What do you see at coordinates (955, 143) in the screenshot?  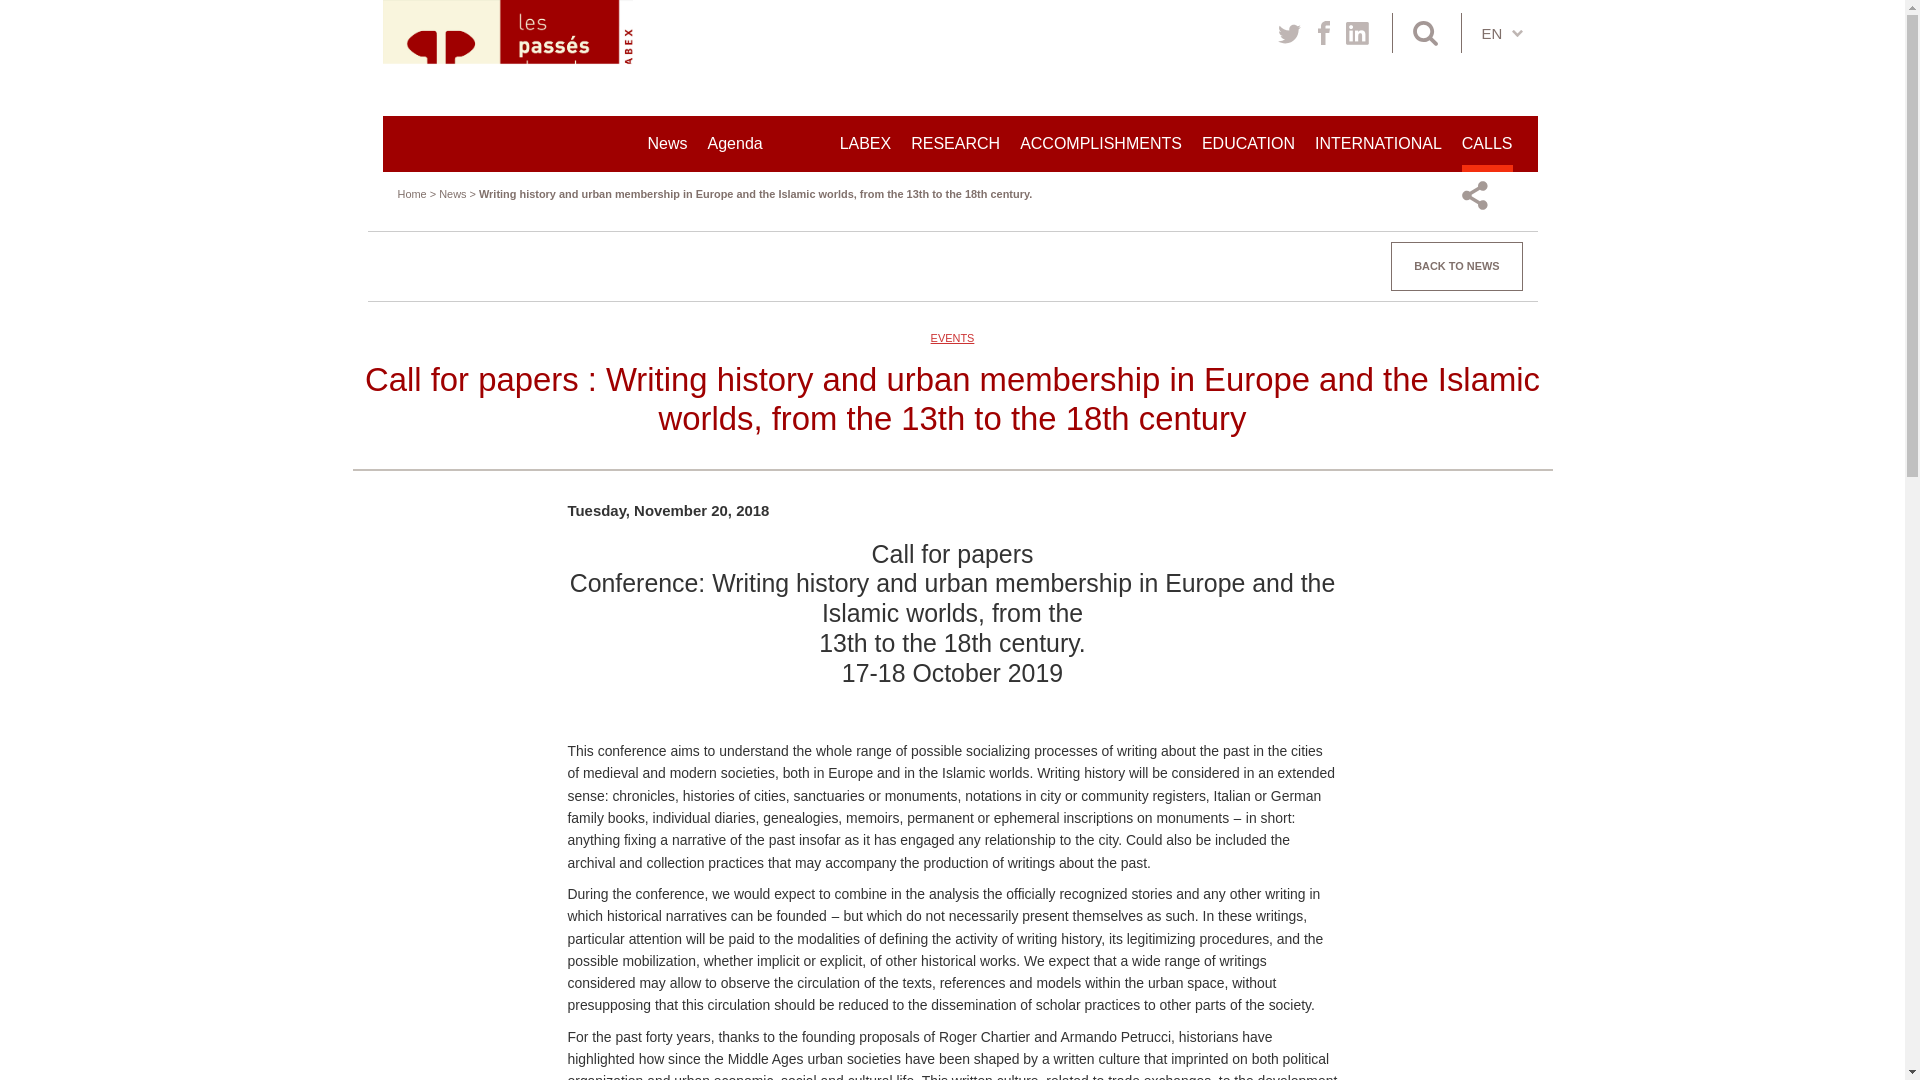 I see `RESEARCH` at bounding box center [955, 143].